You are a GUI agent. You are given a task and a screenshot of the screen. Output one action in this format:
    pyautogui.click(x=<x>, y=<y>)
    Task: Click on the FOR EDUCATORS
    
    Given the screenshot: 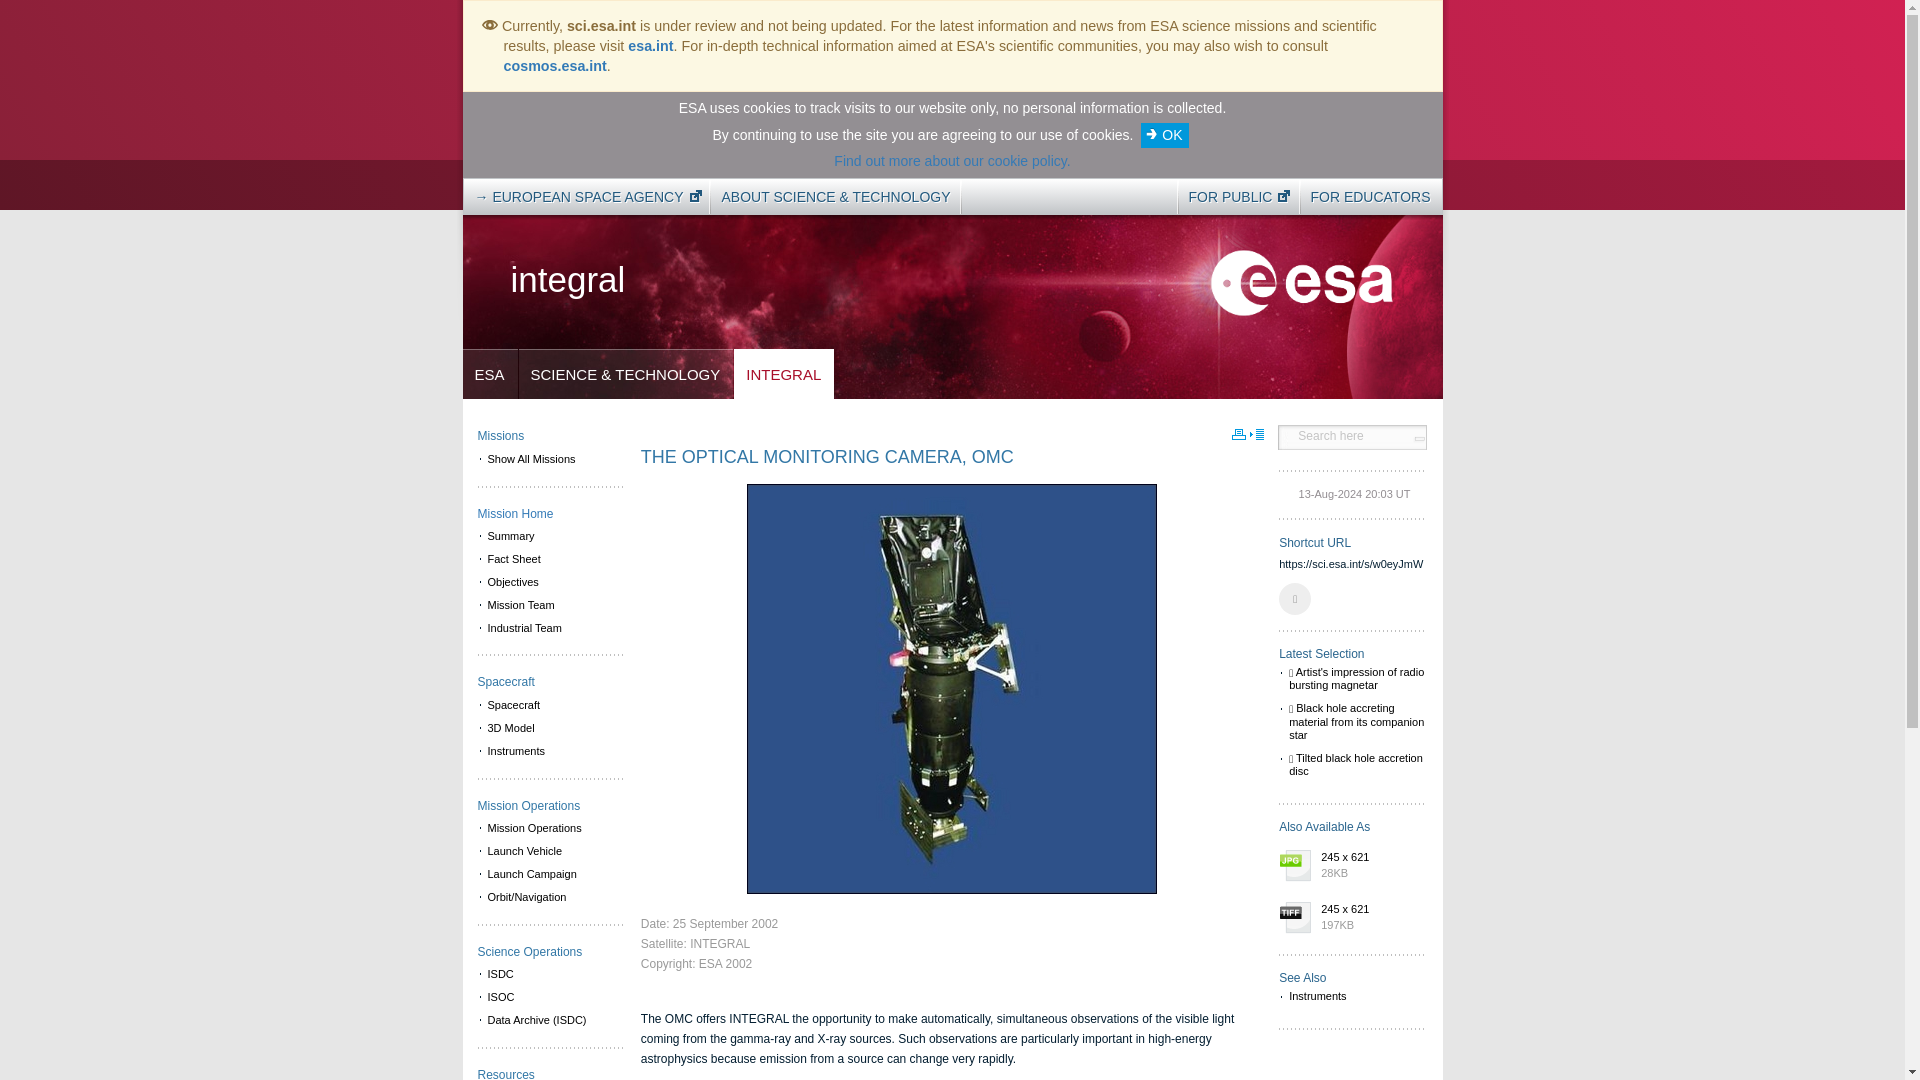 What is the action you would take?
    pyautogui.click(x=1370, y=196)
    